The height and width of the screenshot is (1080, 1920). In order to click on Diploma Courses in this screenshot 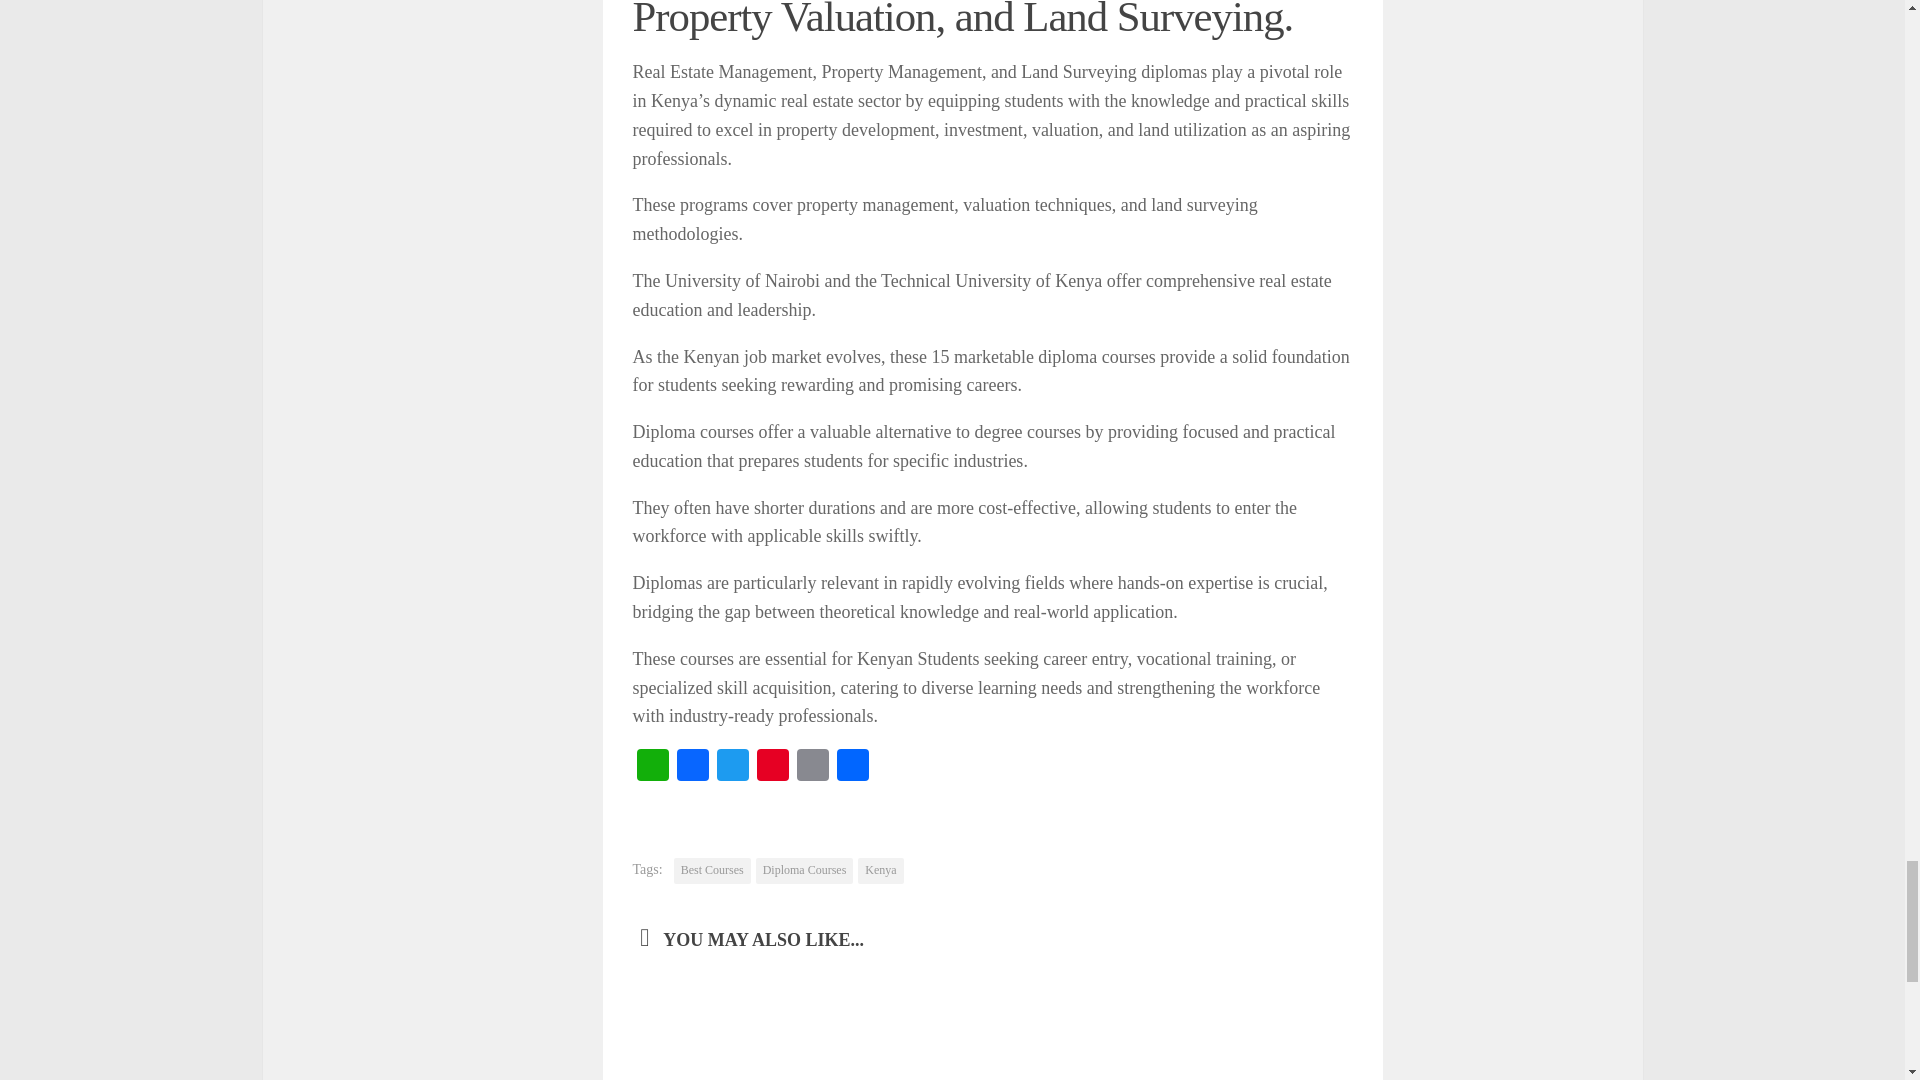, I will do `click(805, 870)`.